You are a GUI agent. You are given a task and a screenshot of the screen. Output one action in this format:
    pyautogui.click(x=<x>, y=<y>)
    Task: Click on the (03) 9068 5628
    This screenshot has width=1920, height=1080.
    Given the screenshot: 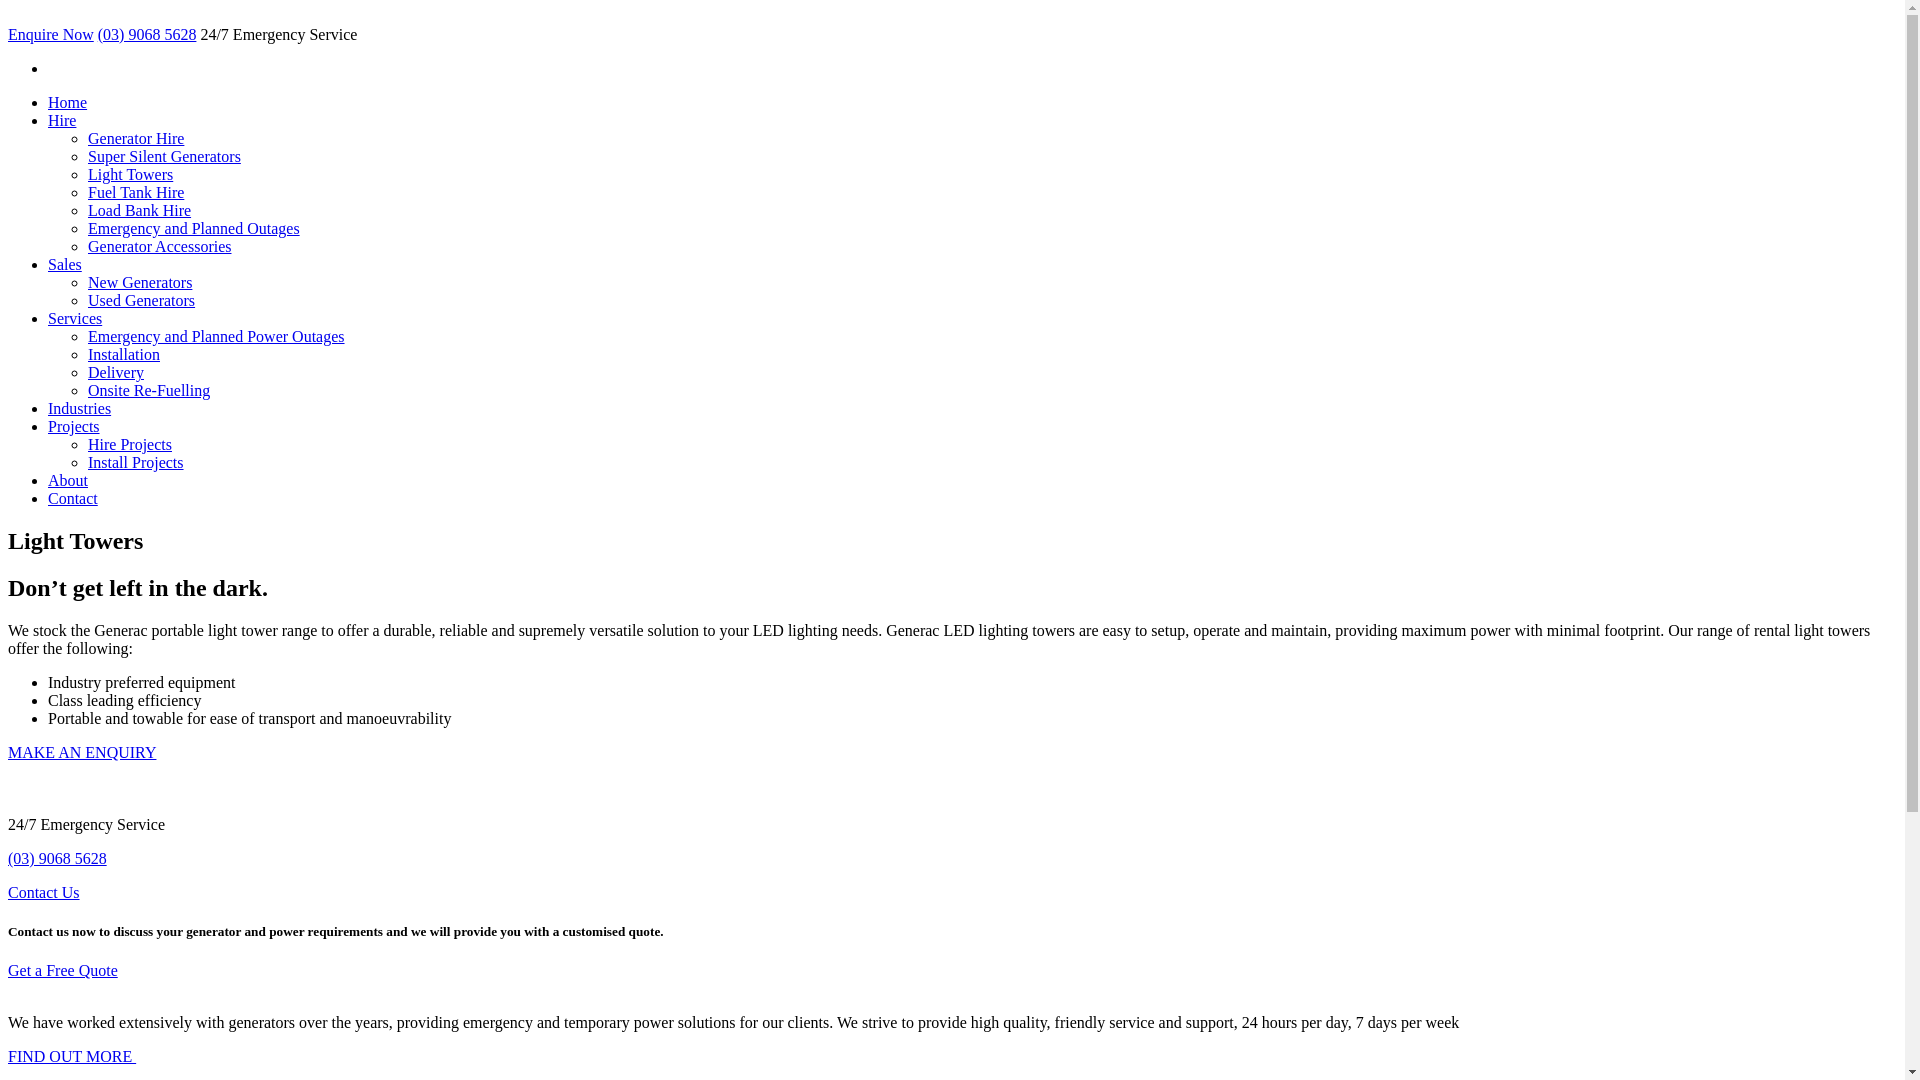 What is the action you would take?
    pyautogui.click(x=58, y=858)
    